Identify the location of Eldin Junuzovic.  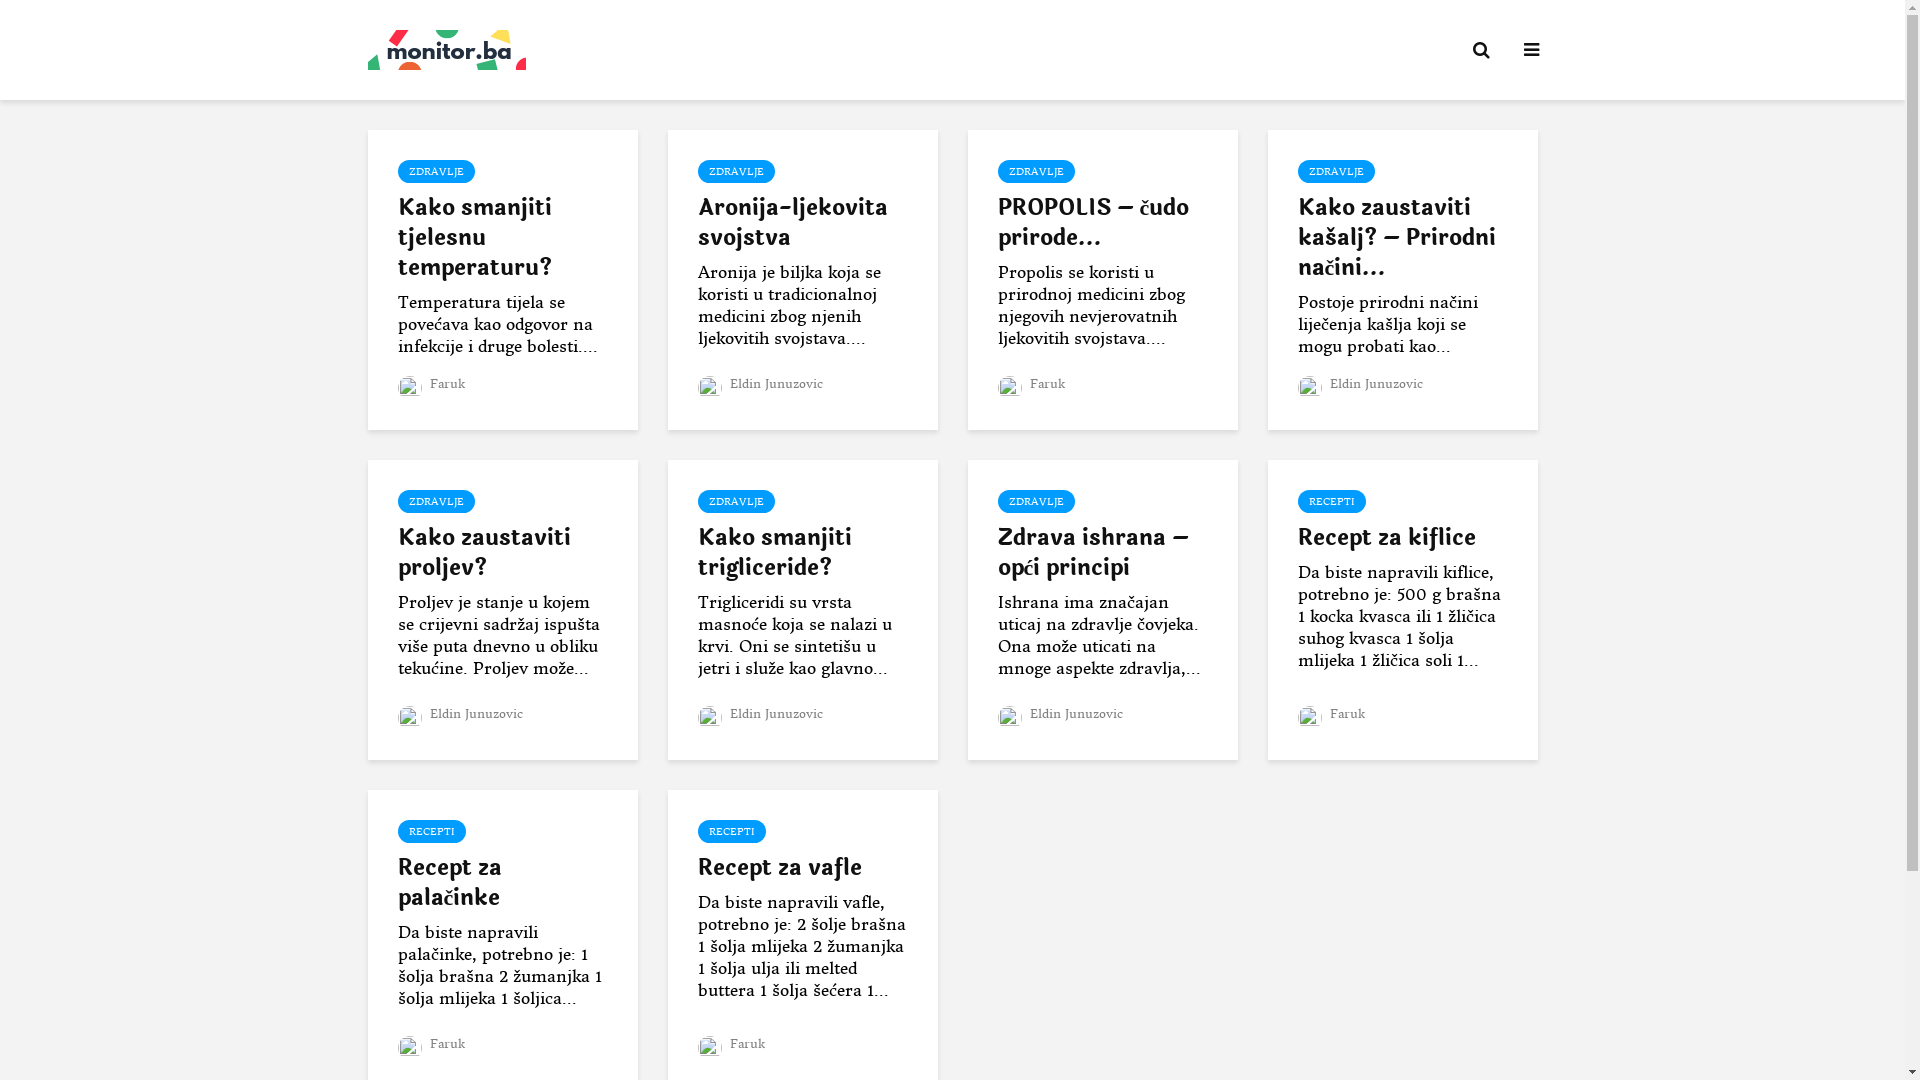
(1360, 384).